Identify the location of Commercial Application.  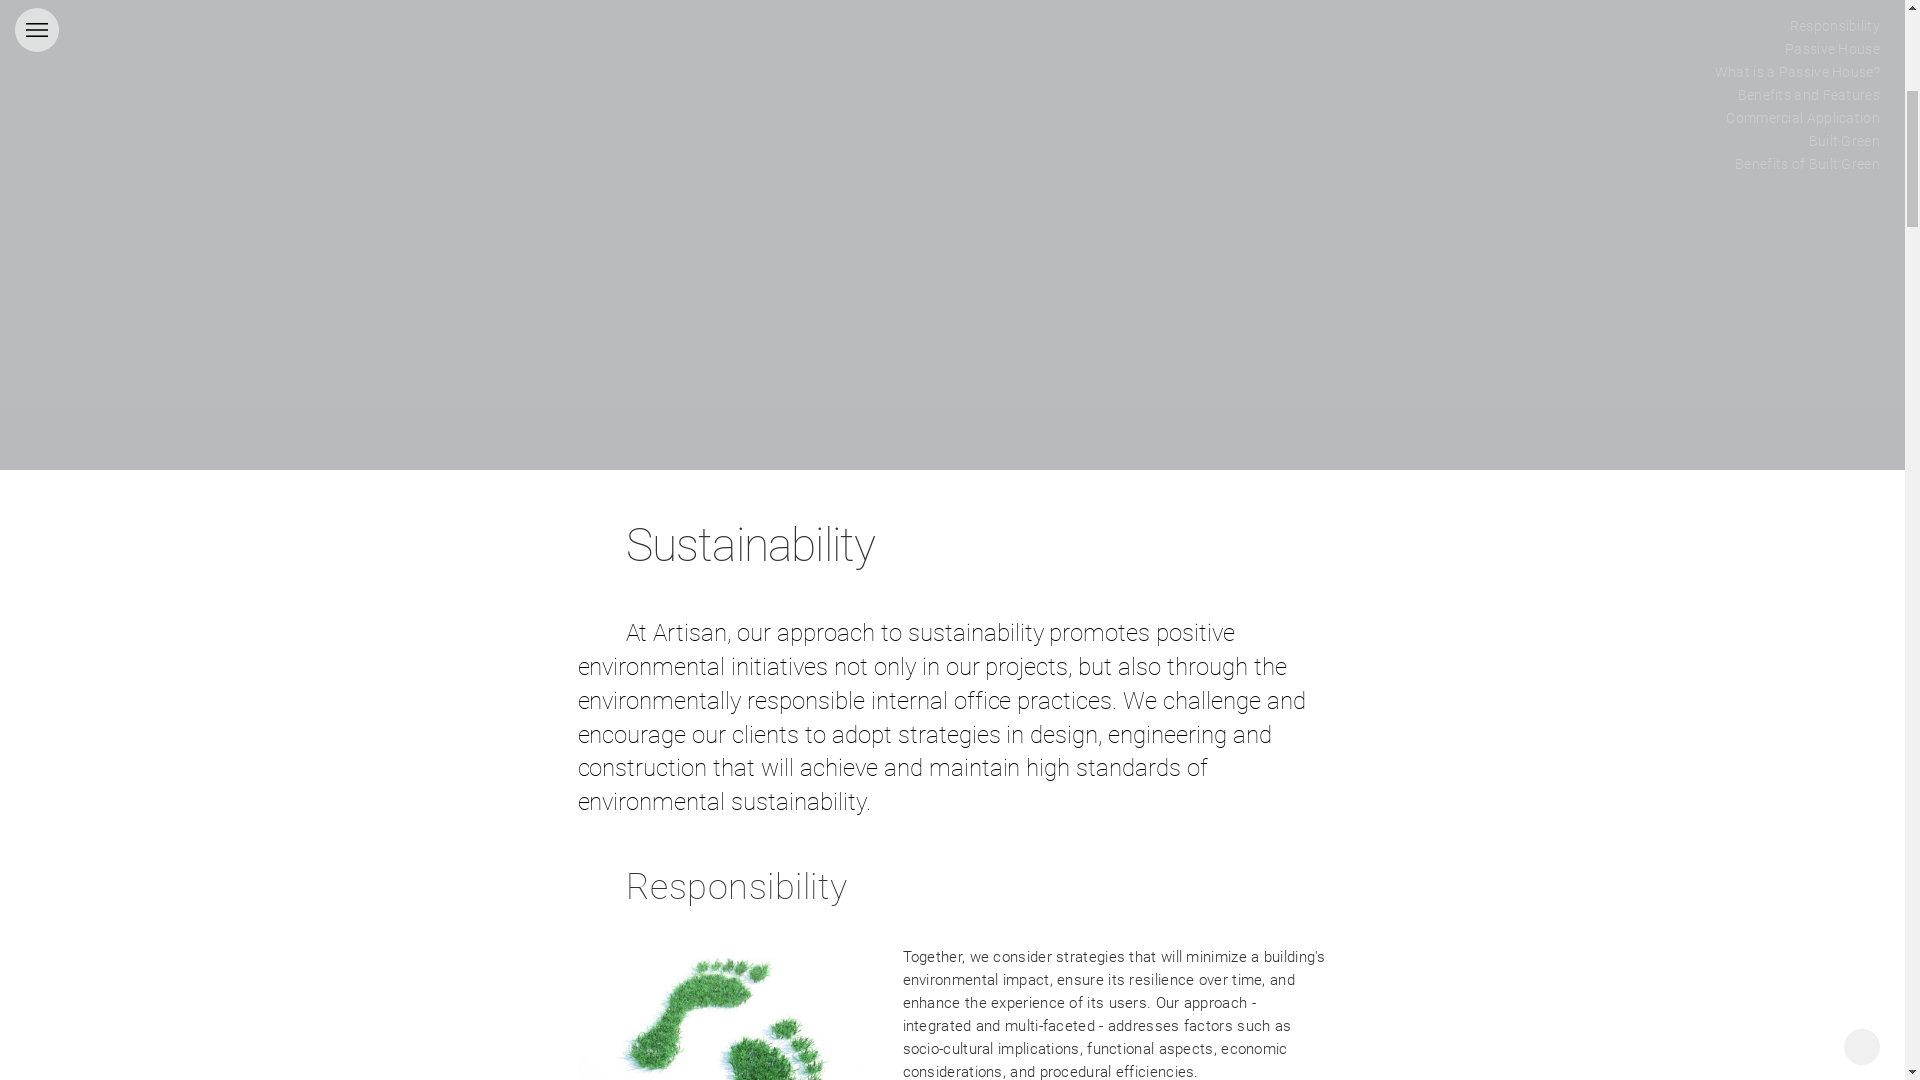
(1803, 728).